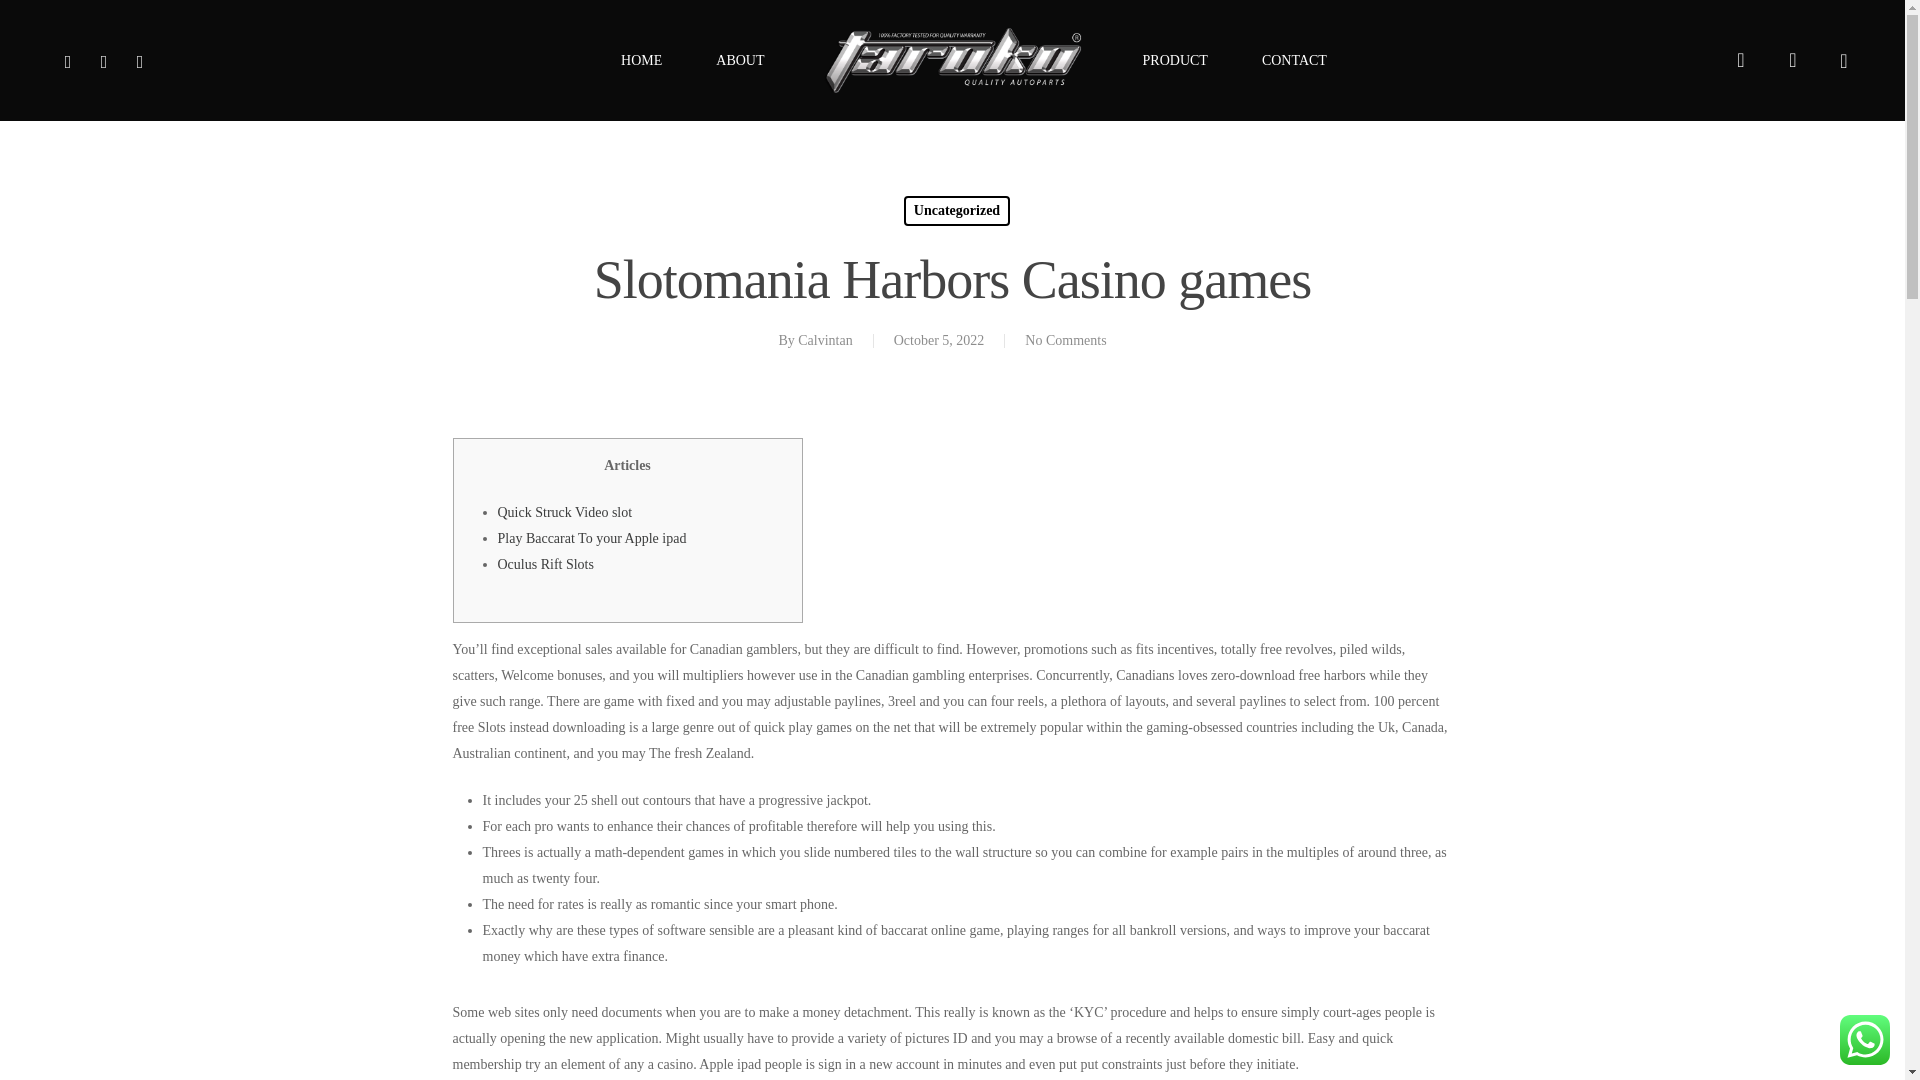 The height and width of the screenshot is (1080, 1920). I want to click on PRODUCT, so click(1174, 60).